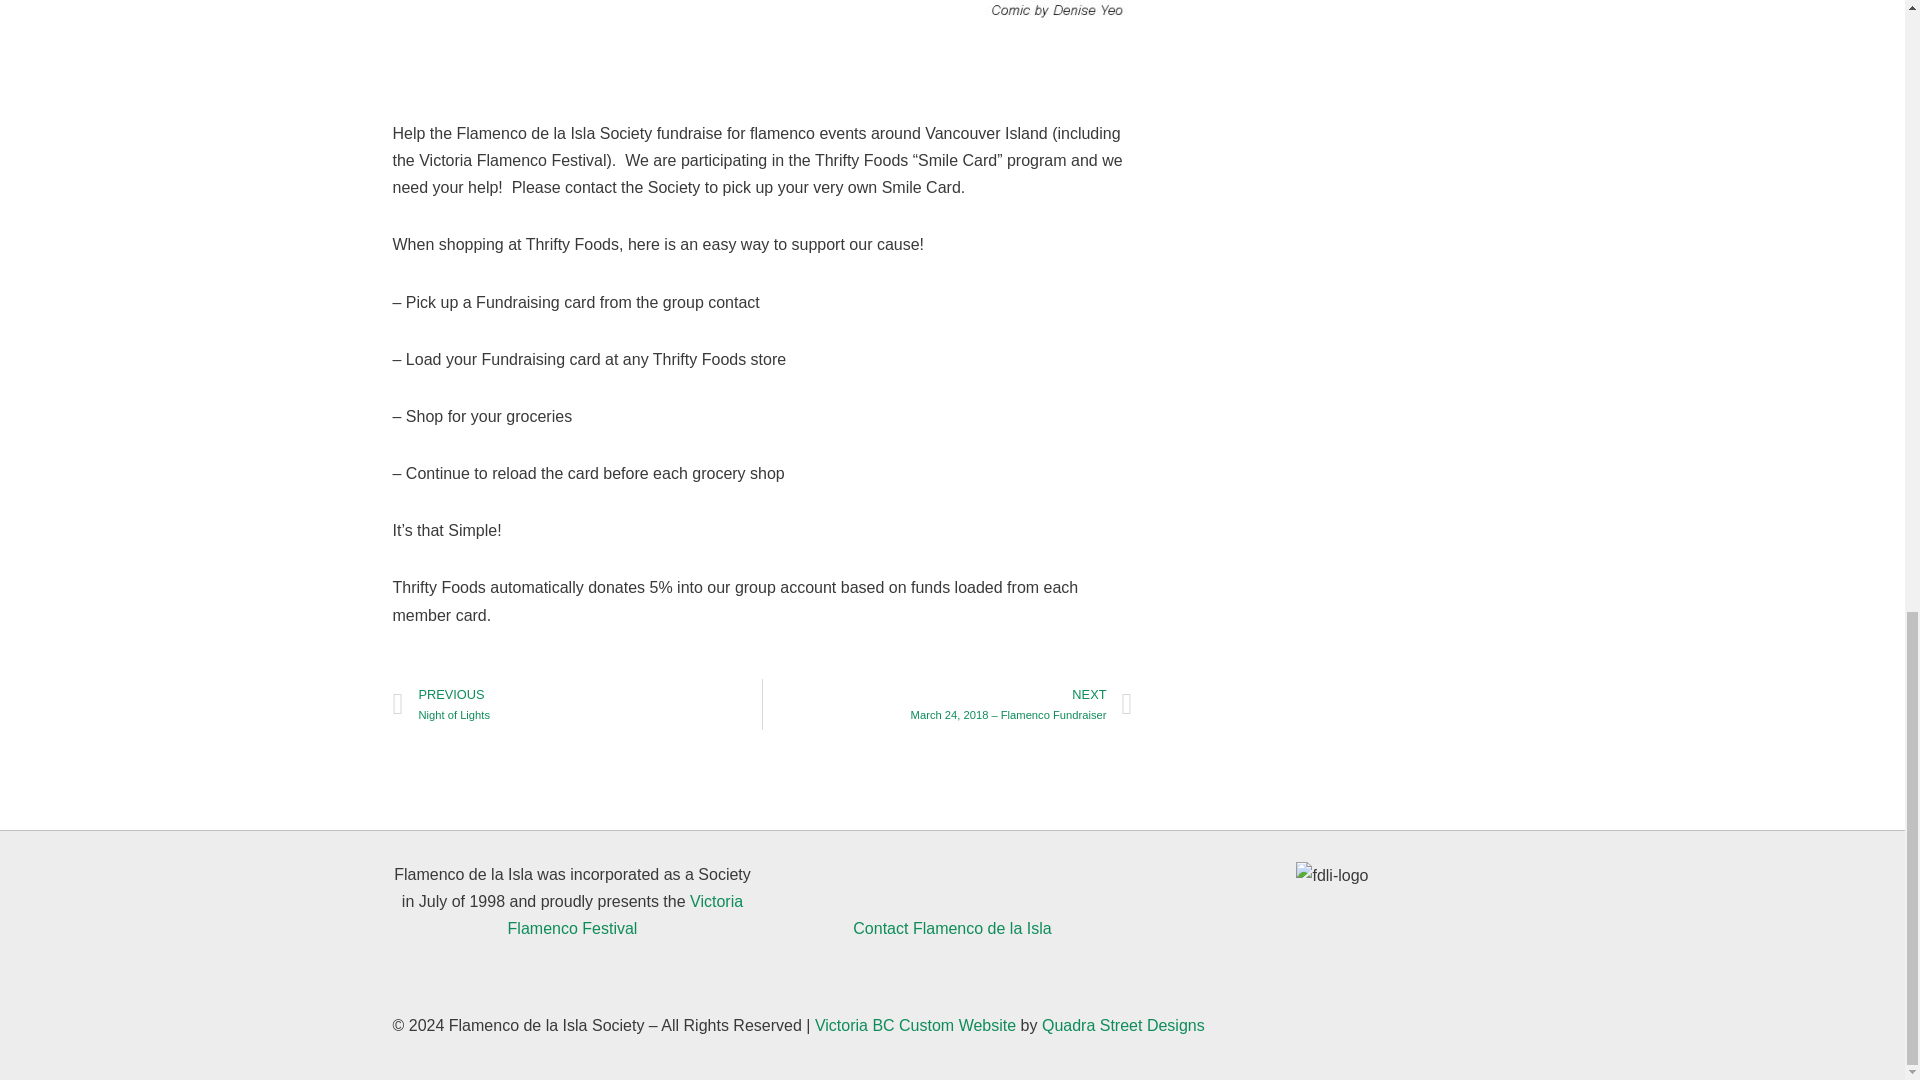  I want to click on How to use a Smile Card, so click(951, 928).